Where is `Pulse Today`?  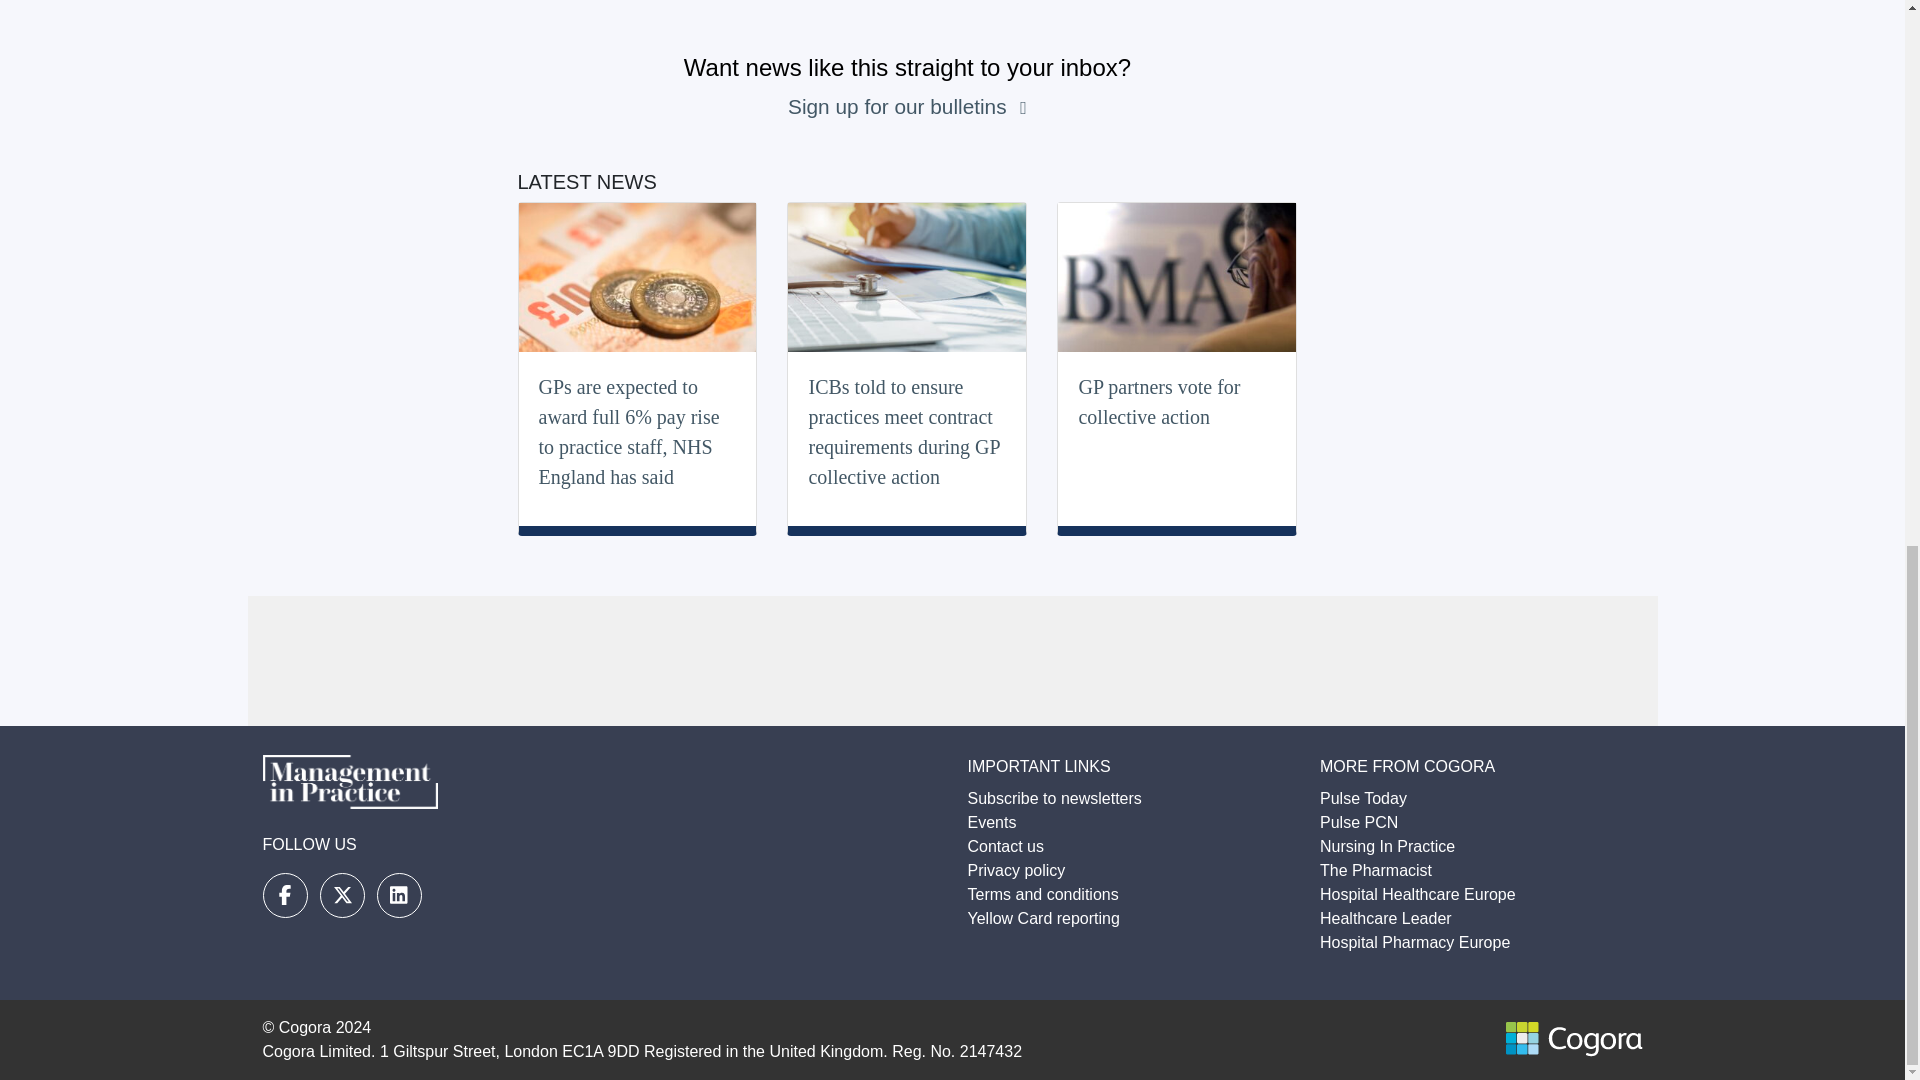
Pulse Today is located at coordinates (1364, 798).